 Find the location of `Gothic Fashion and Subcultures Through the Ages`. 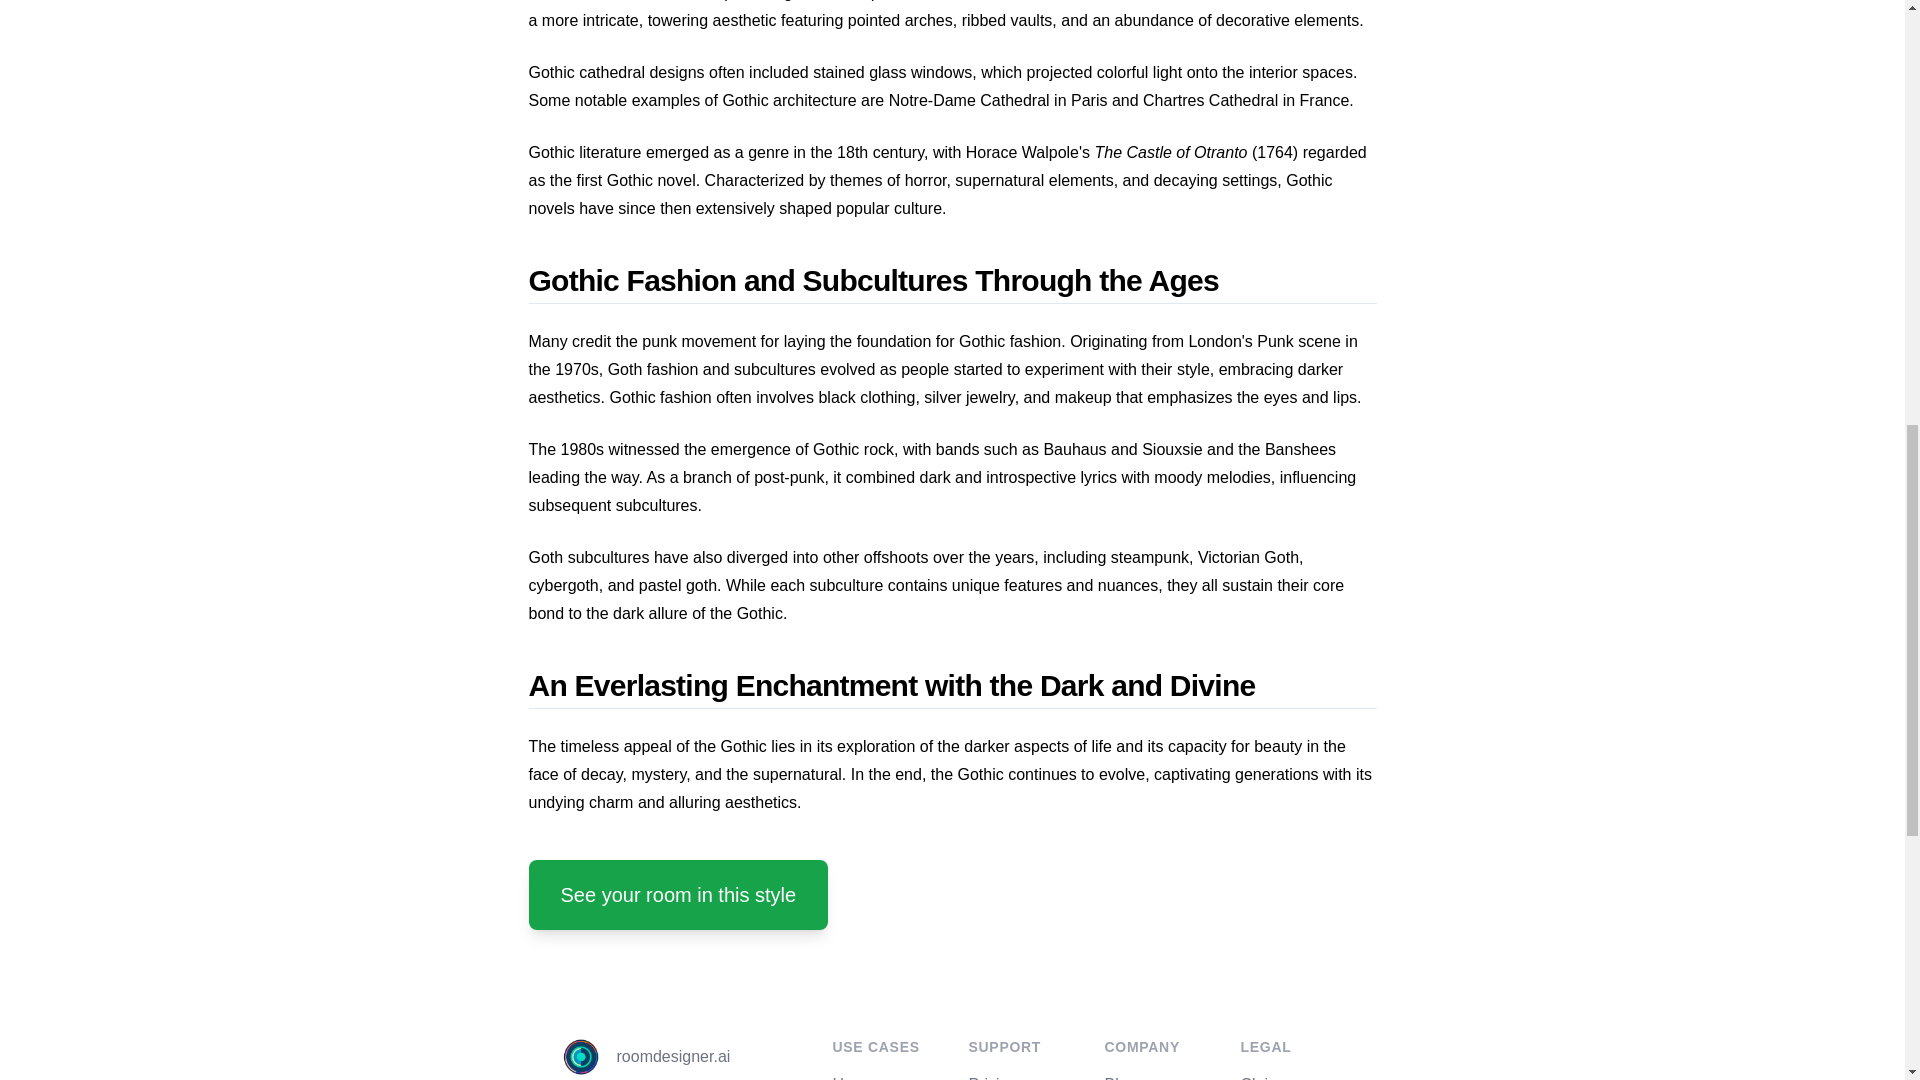

Gothic Fashion and Subcultures Through the Ages is located at coordinates (952, 283).